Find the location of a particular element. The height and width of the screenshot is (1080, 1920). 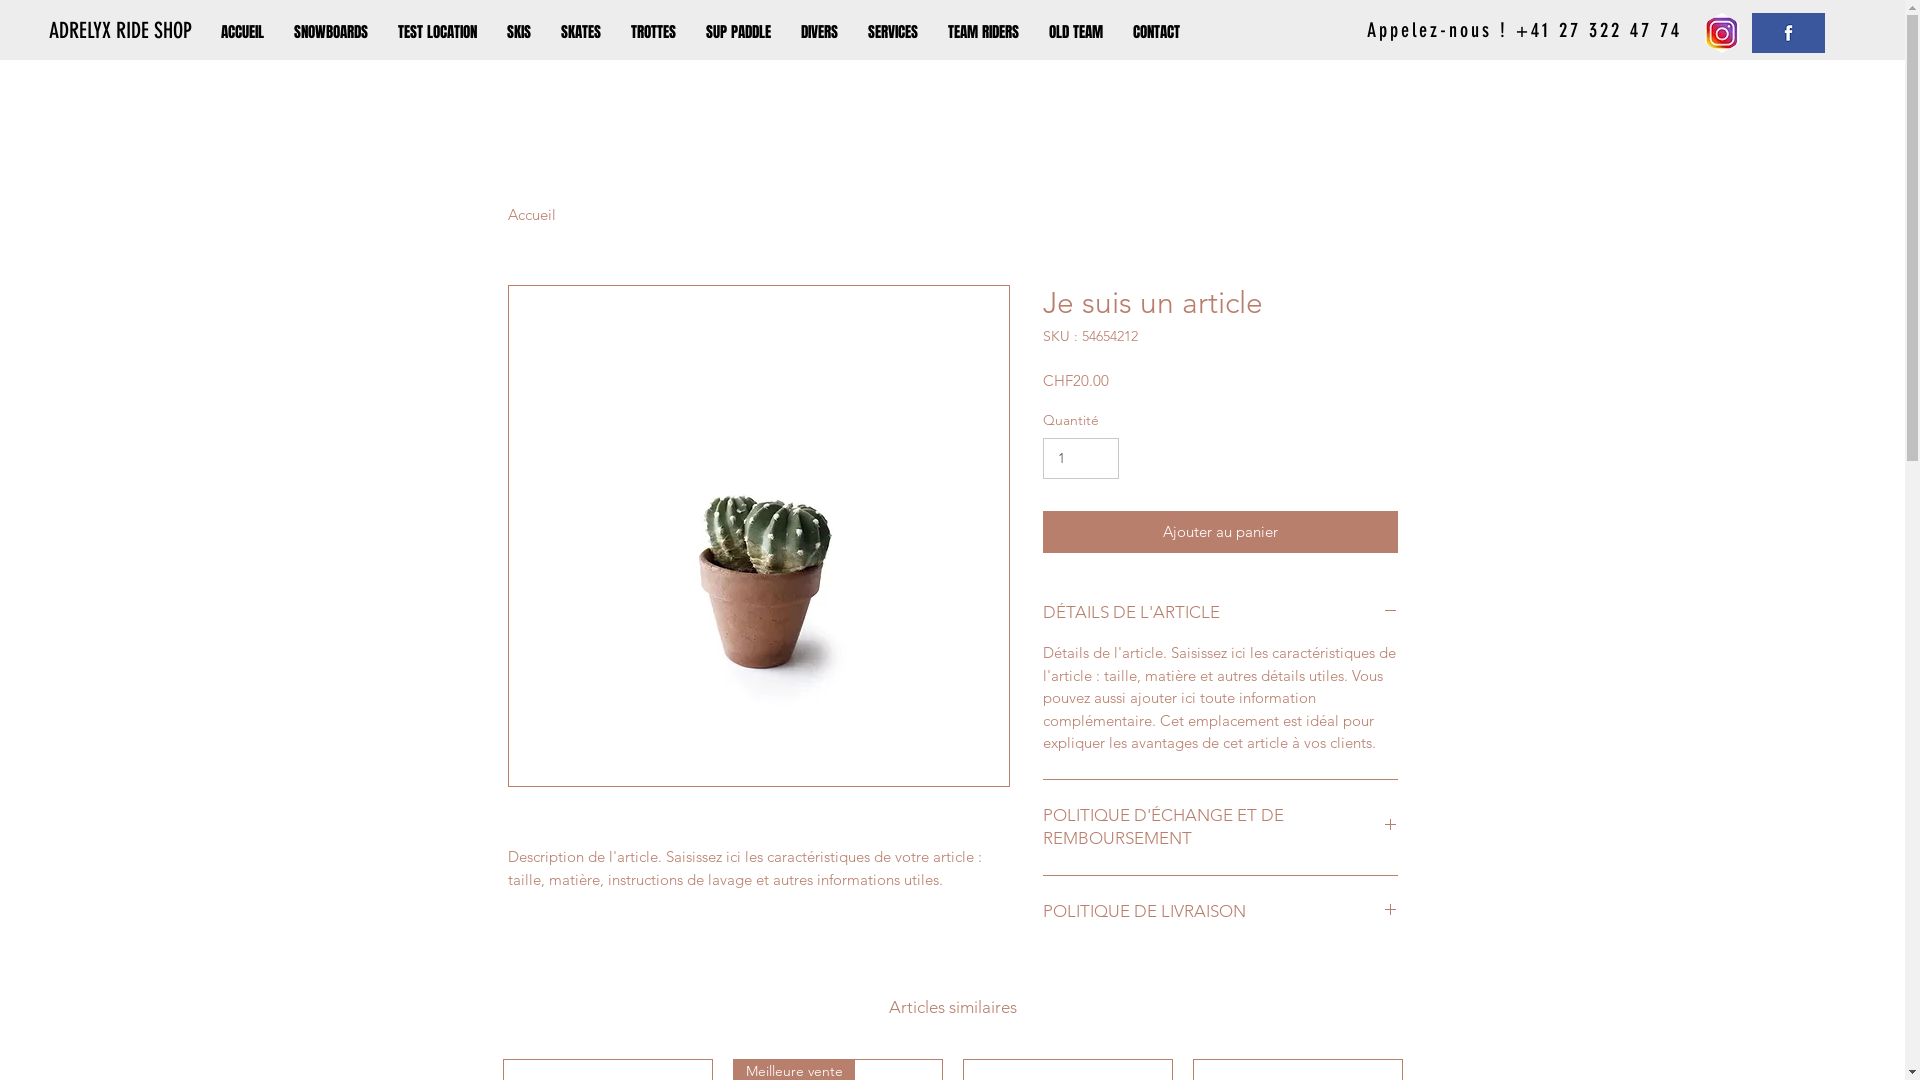

SNOWBOARDS is located at coordinates (331, 32).